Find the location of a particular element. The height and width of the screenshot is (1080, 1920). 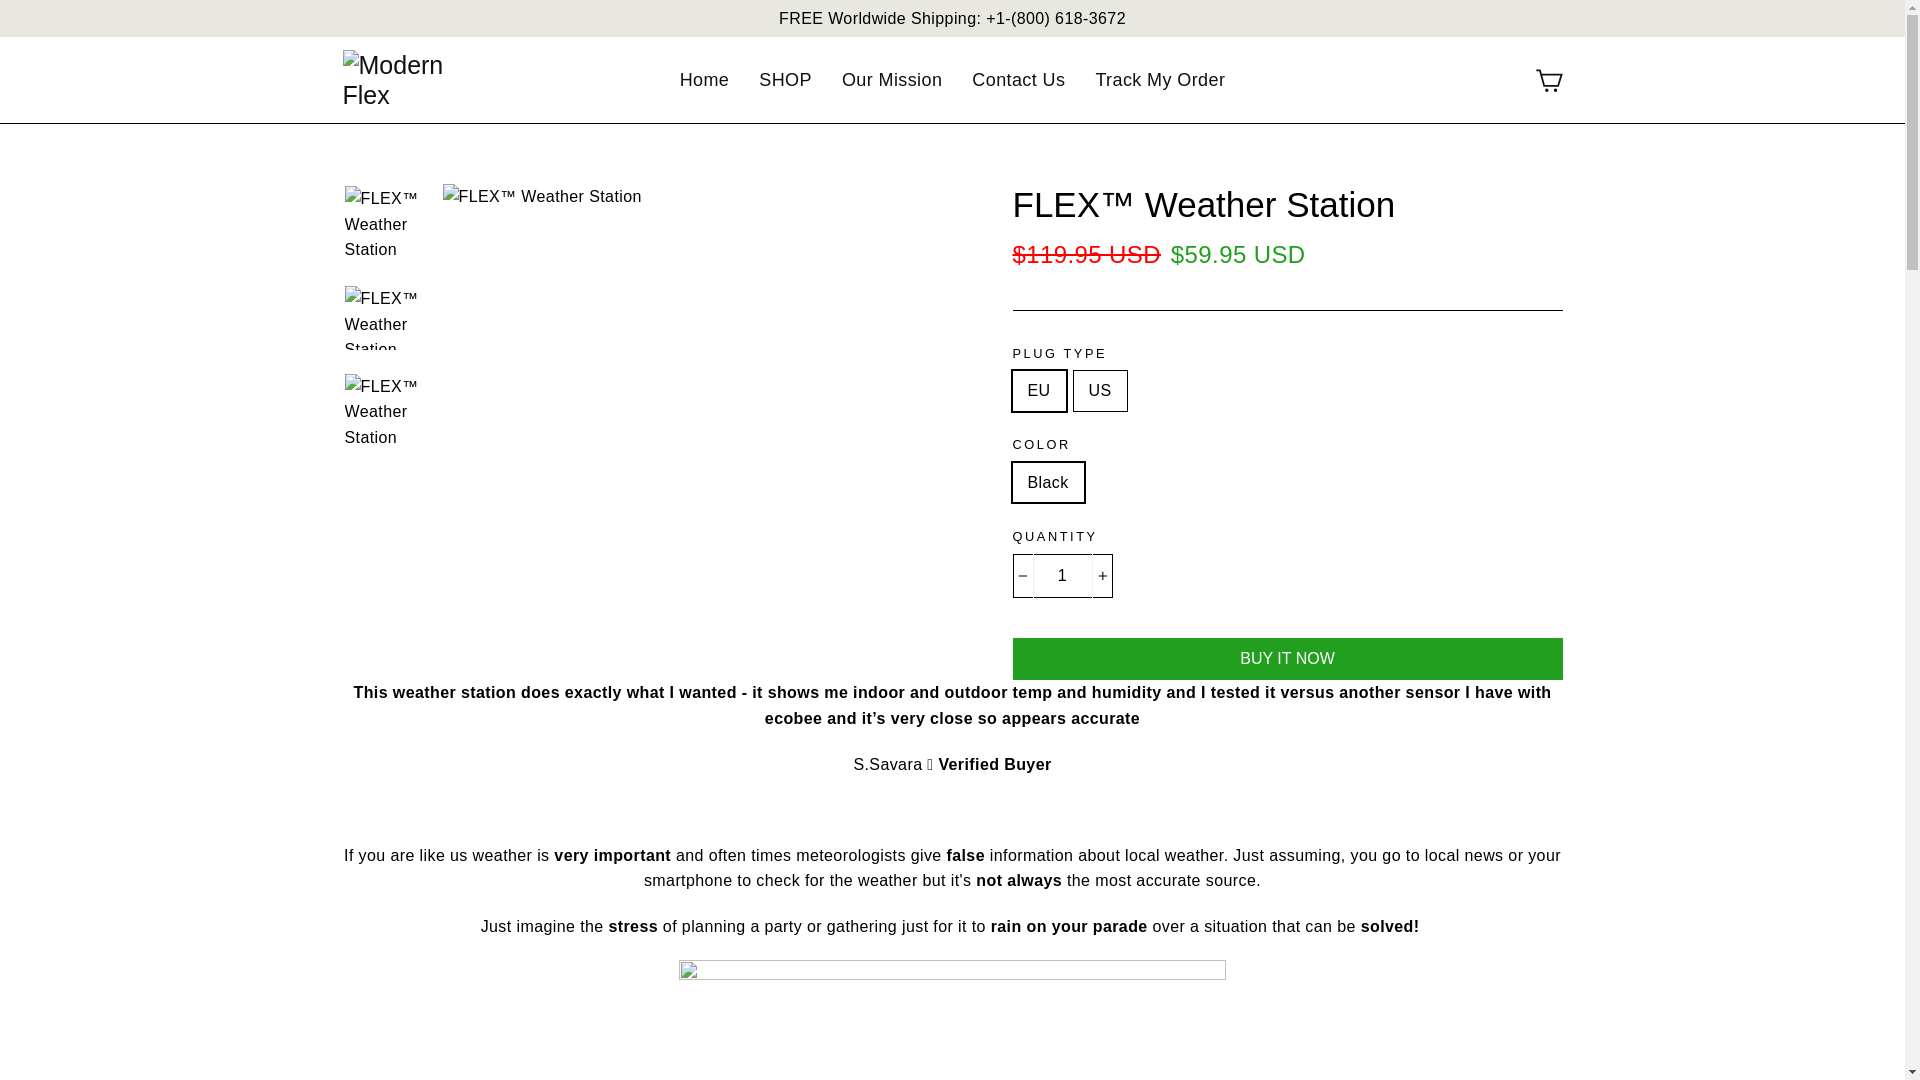

Cart is located at coordinates (1548, 80).